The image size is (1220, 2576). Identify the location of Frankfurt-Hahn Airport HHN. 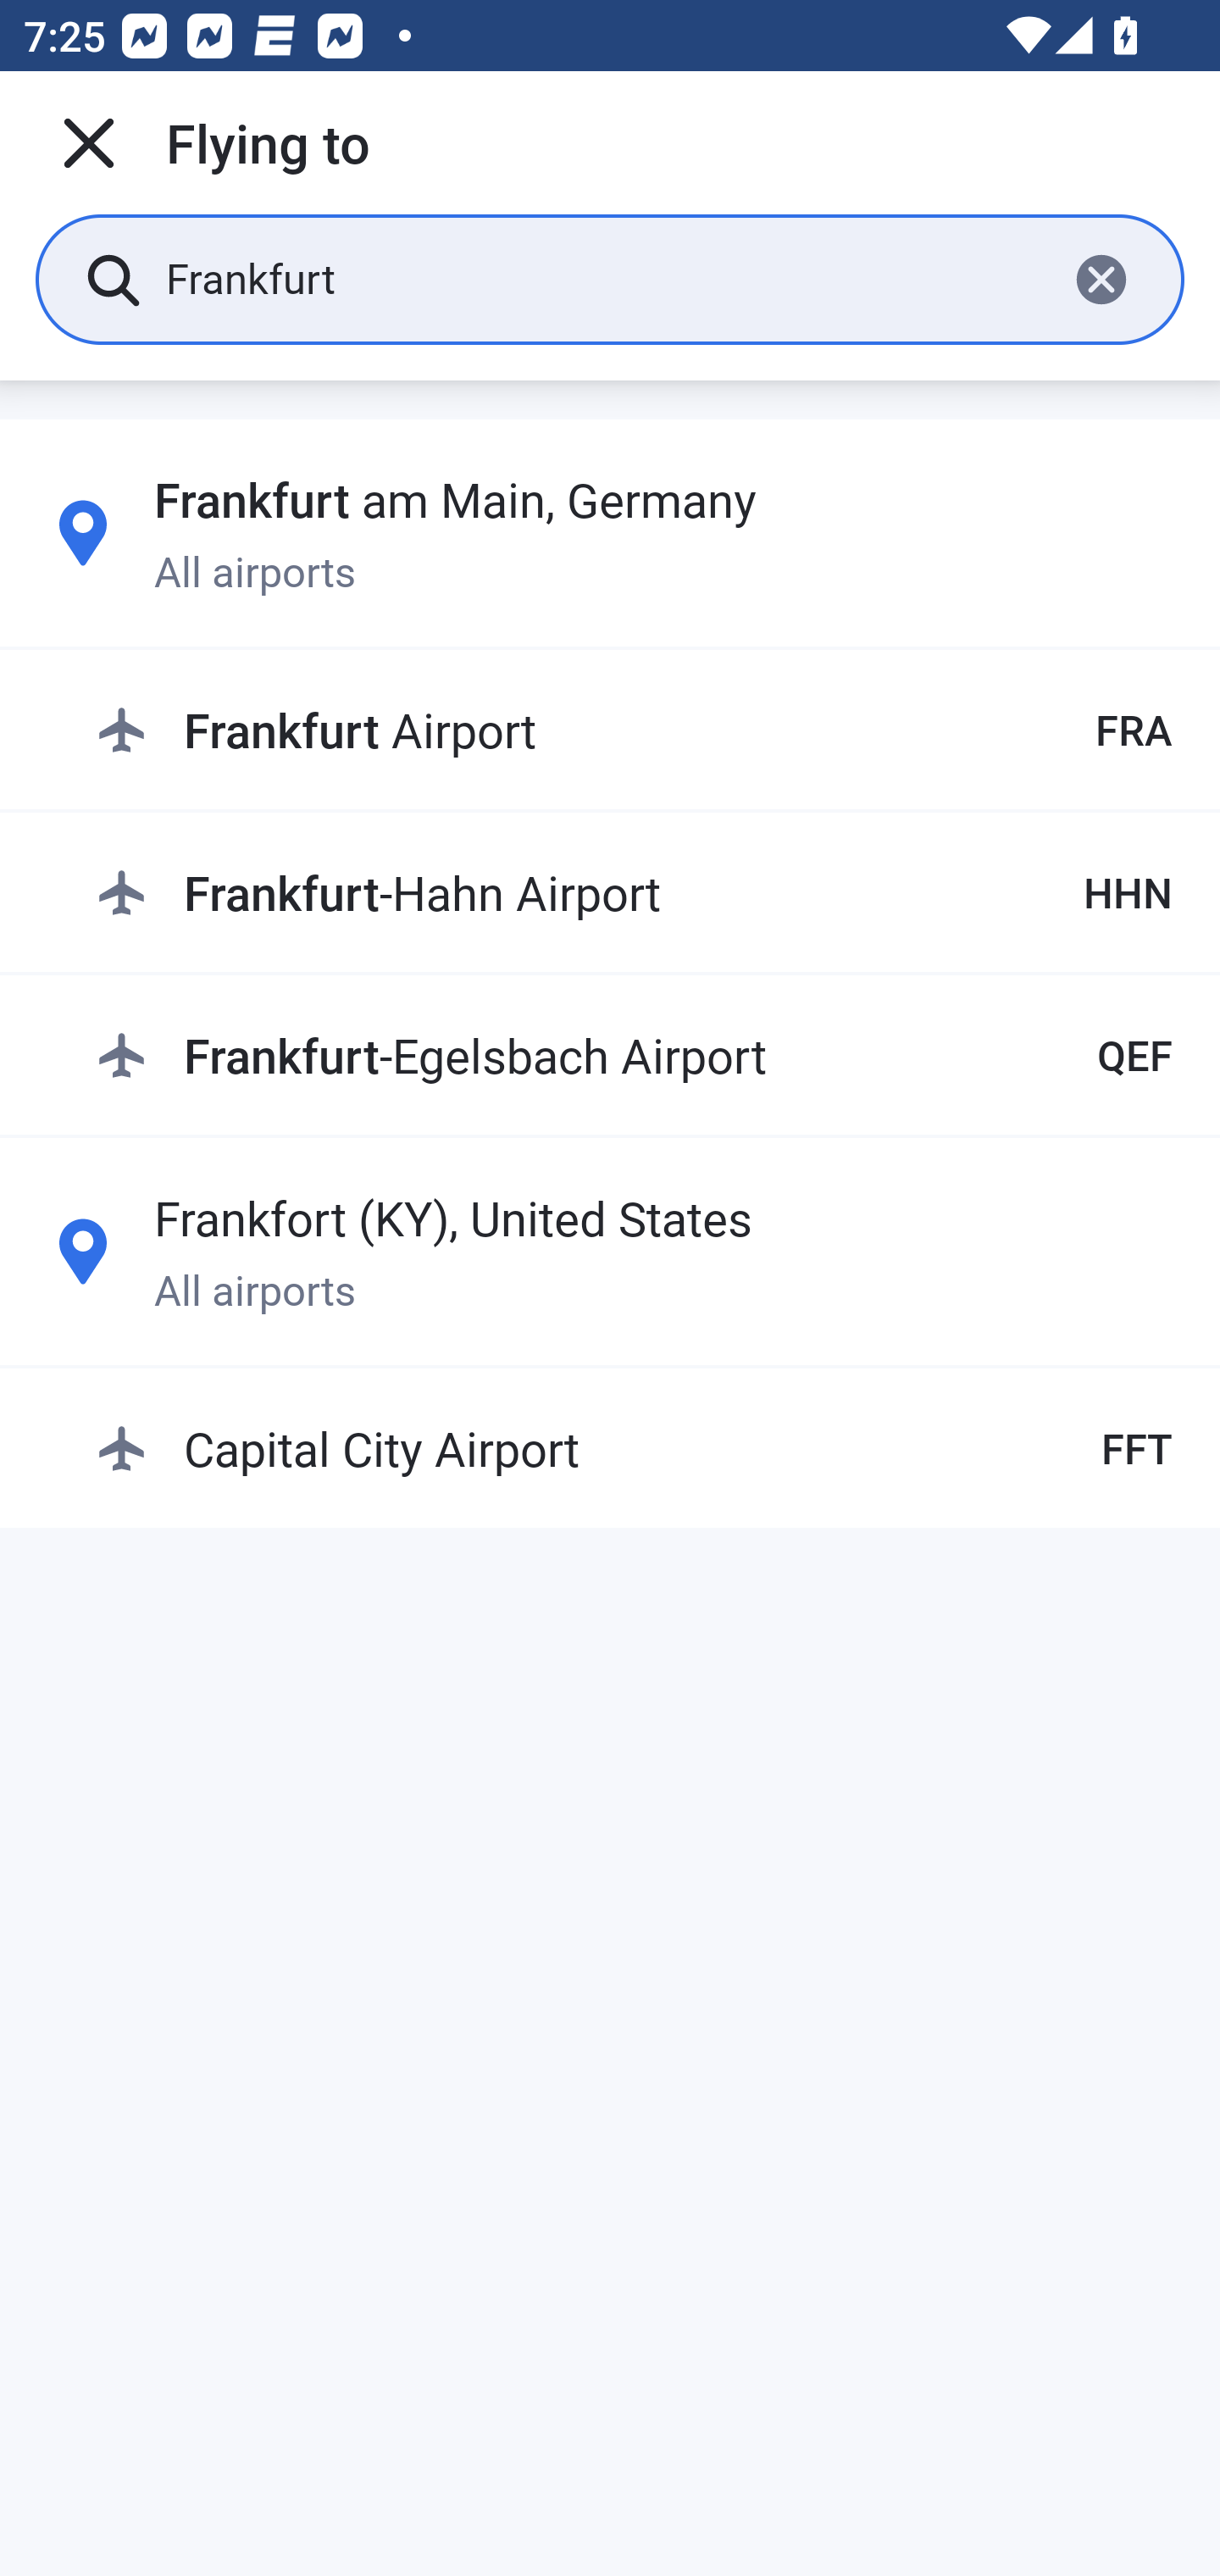
(634, 891).